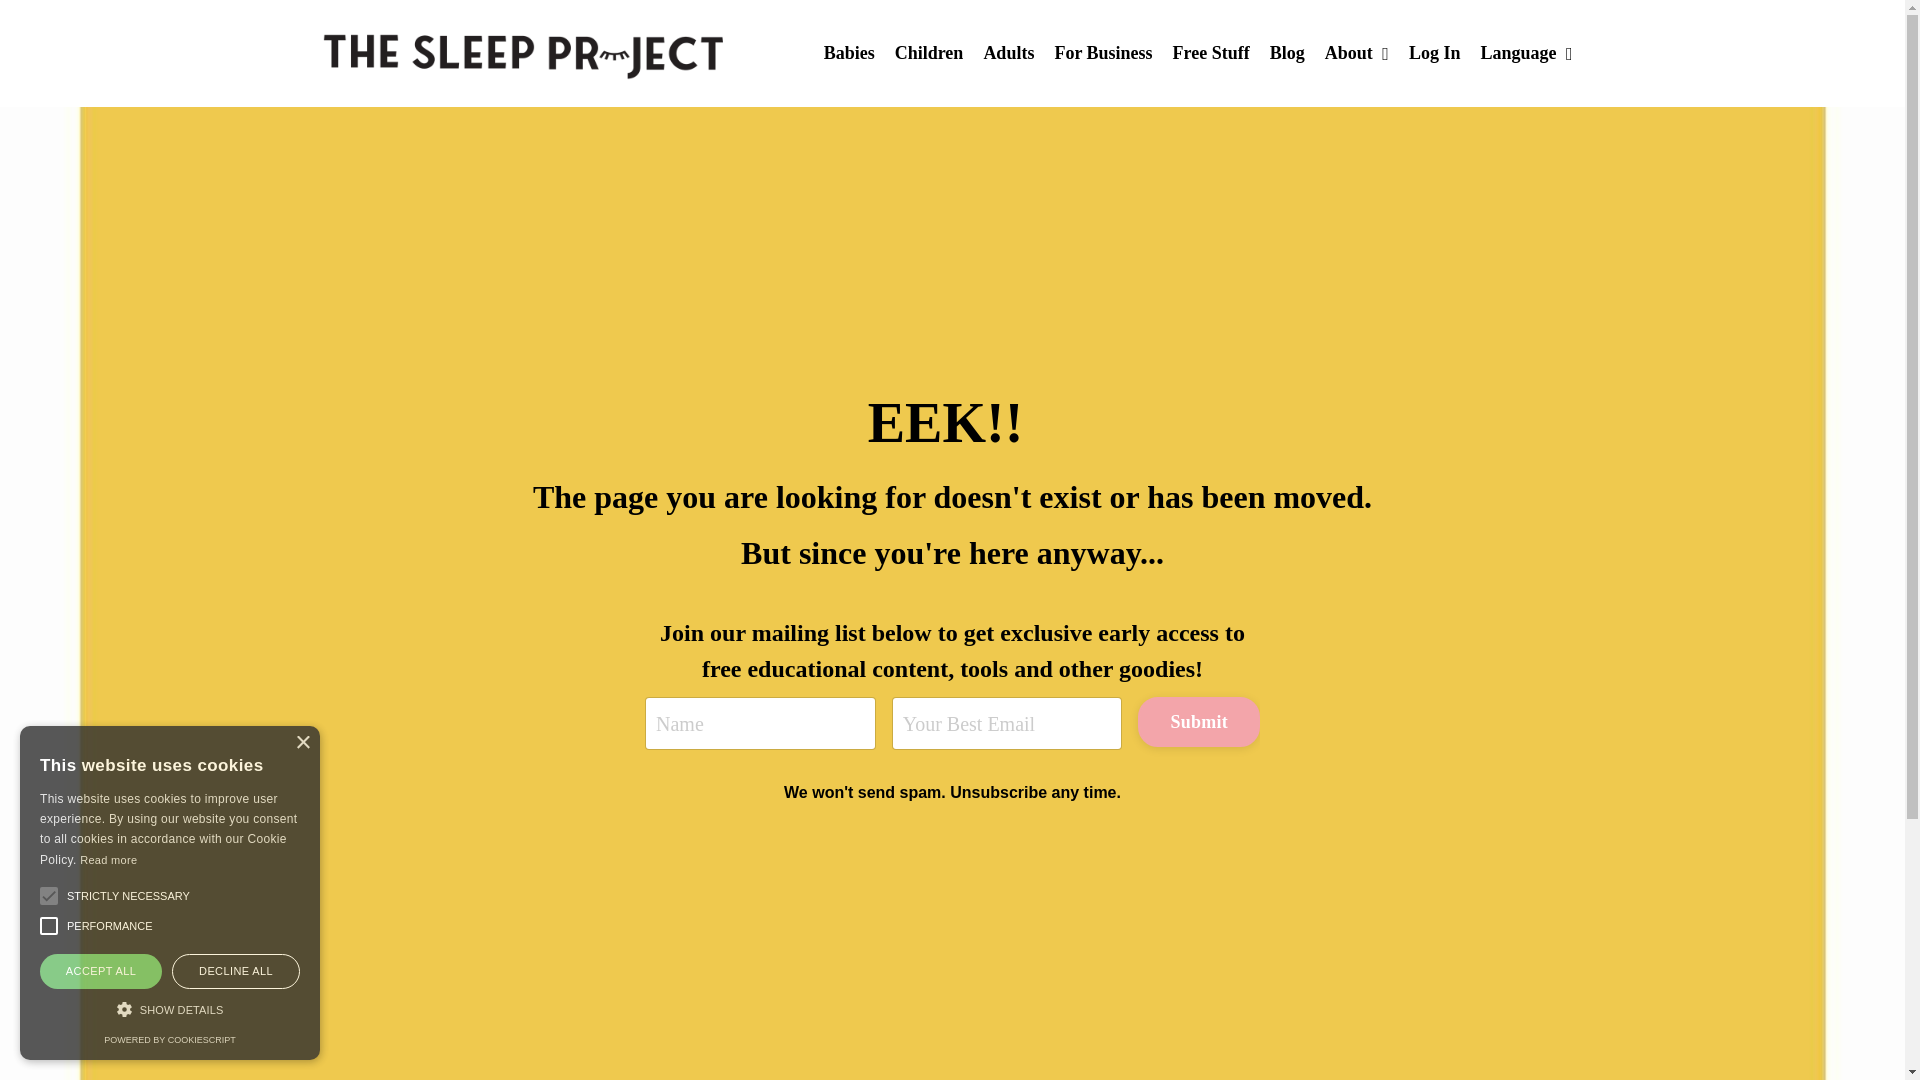  I want to click on Consent Management Platform, so click(168, 1040).